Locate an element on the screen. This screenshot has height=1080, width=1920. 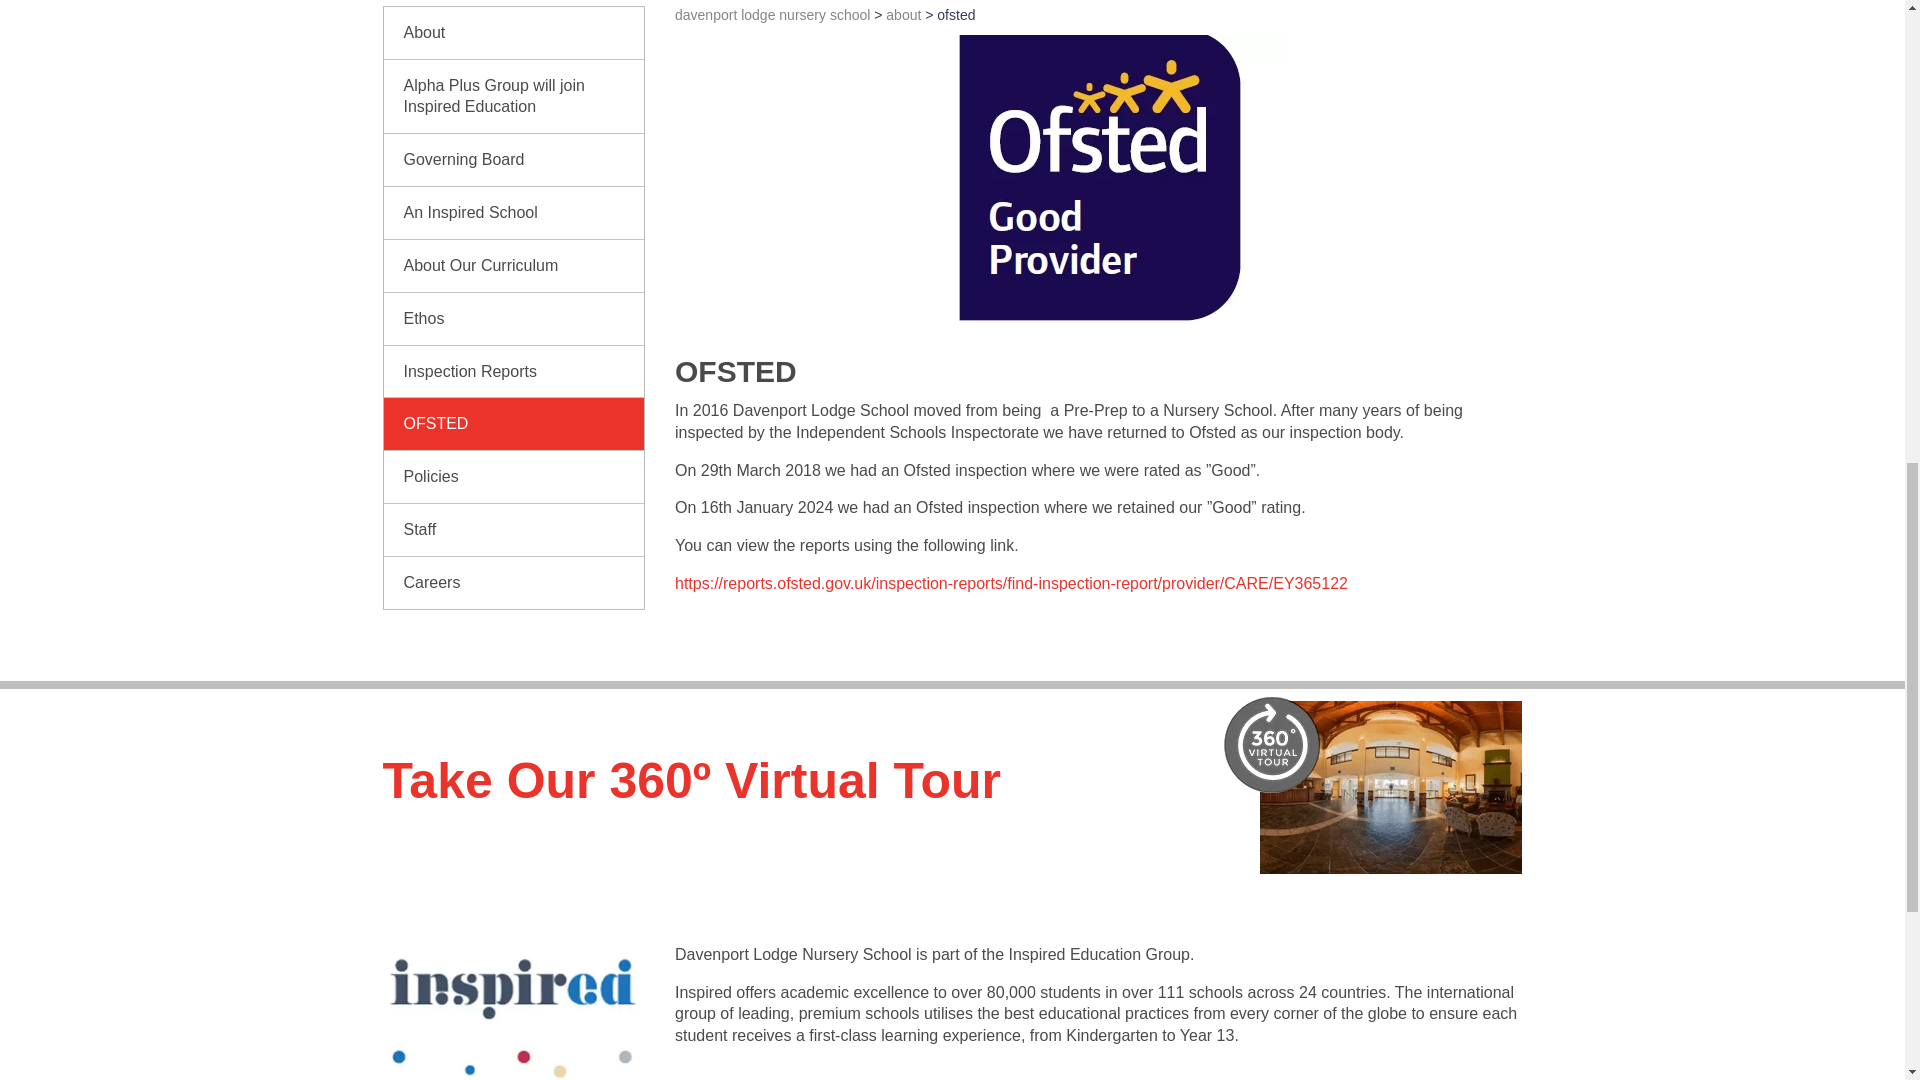
Inspection Reports is located at coordinates (514, 372).